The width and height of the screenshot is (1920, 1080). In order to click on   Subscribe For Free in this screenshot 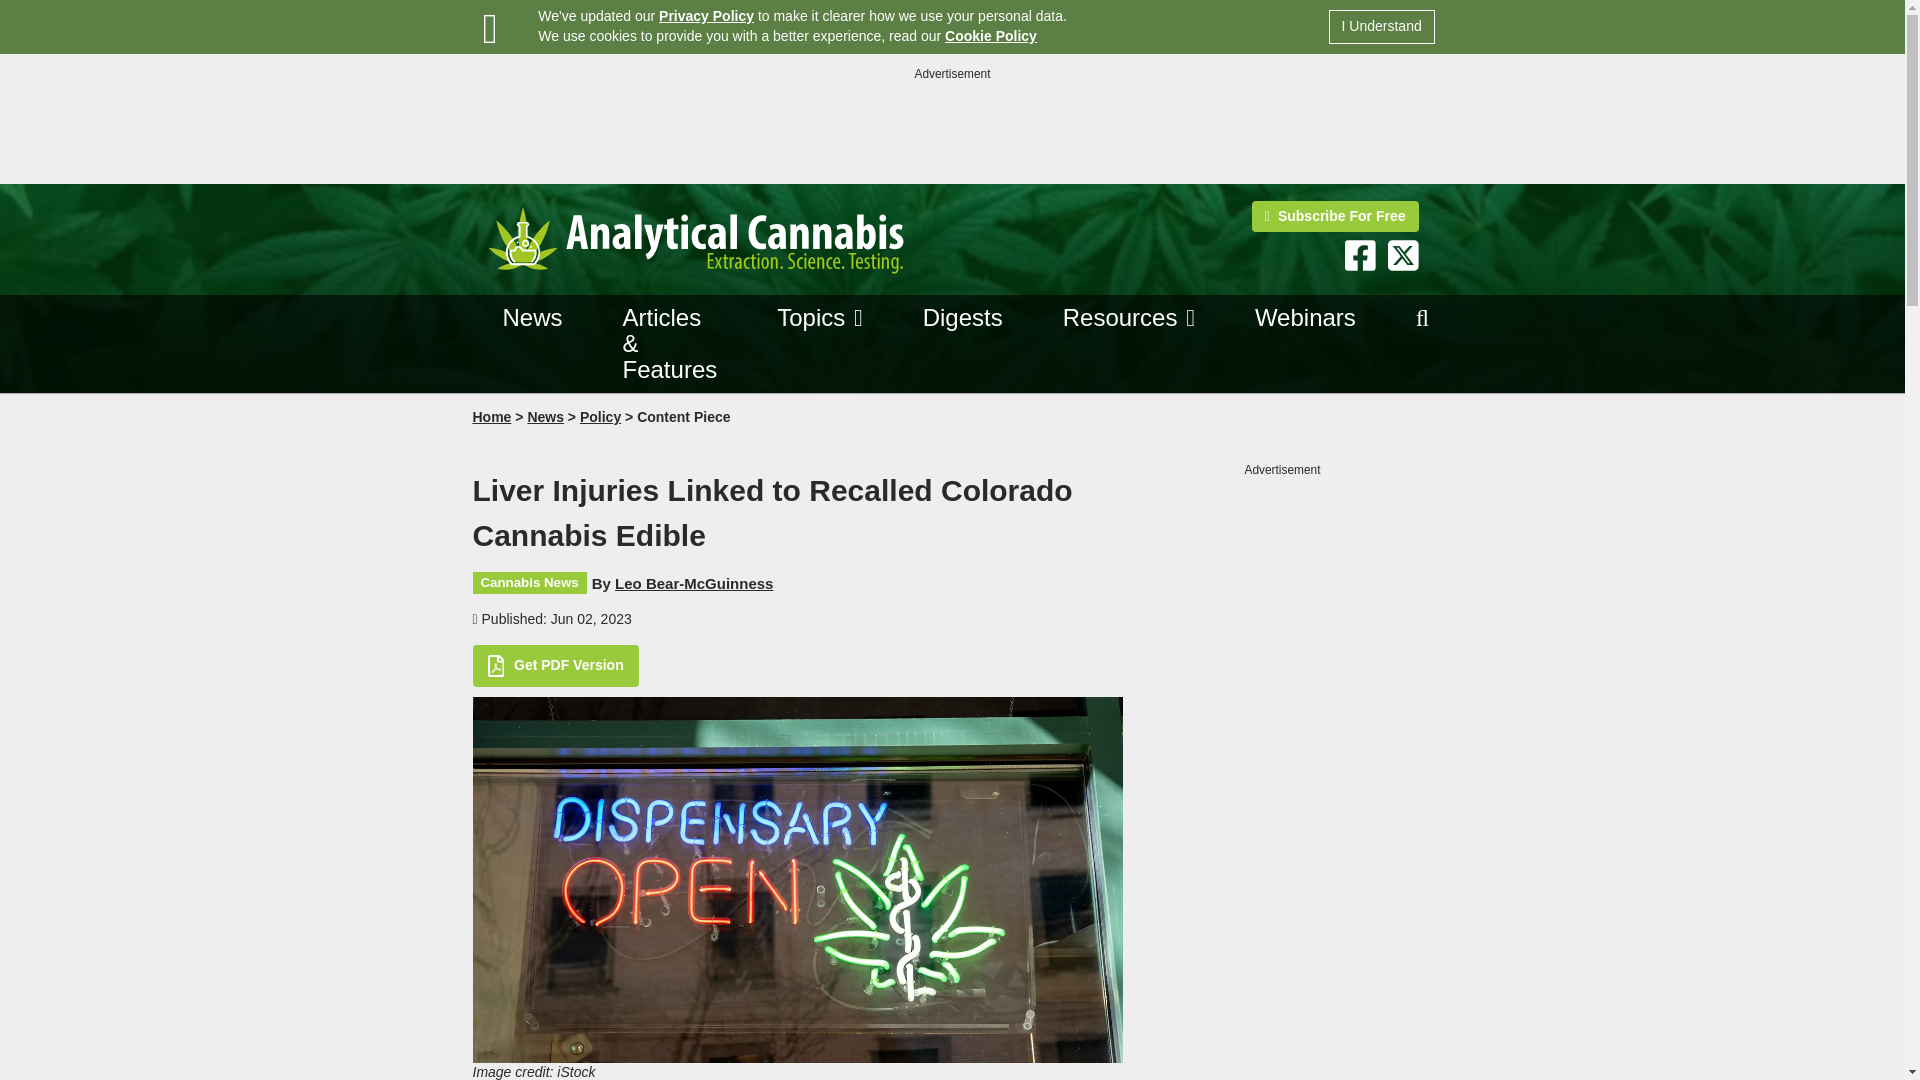, I will do `click(1334, 216)`.